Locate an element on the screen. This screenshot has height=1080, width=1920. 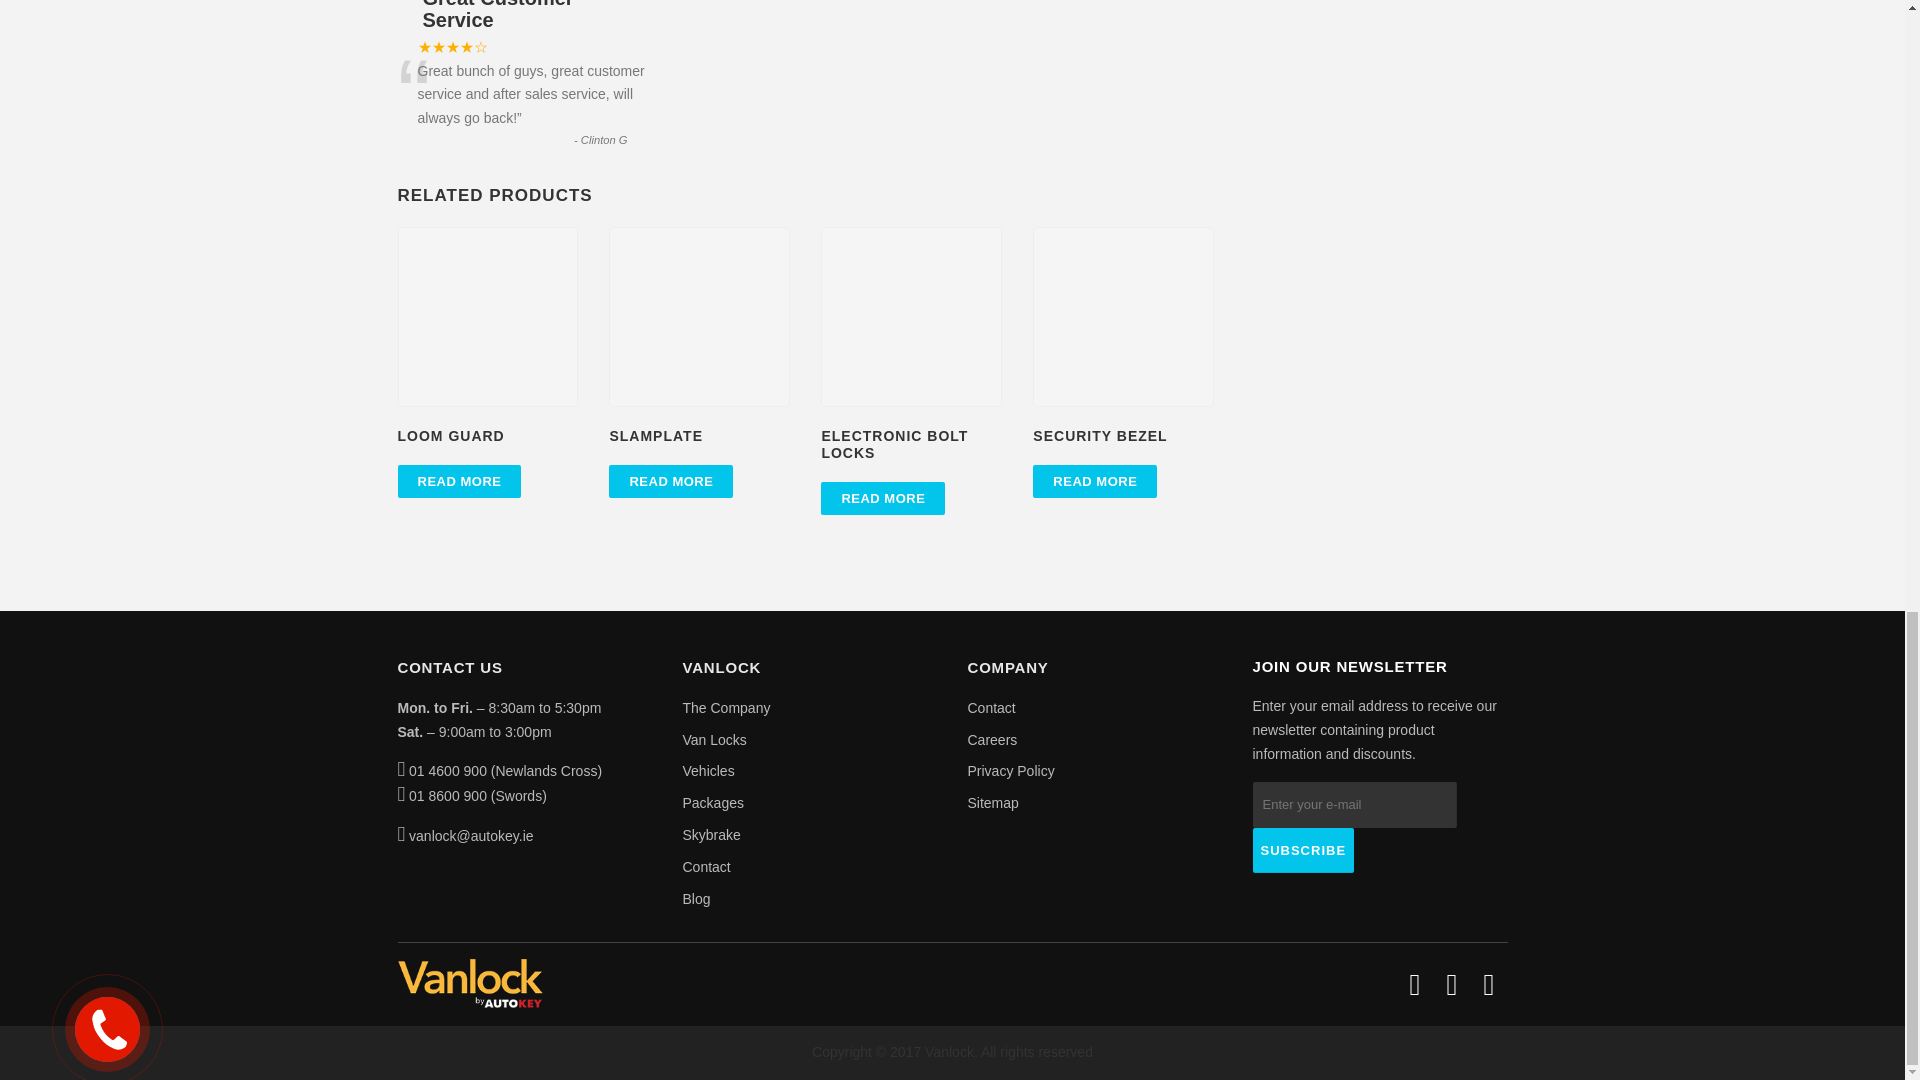
Subscribe is located at coordinates (1302, 850).